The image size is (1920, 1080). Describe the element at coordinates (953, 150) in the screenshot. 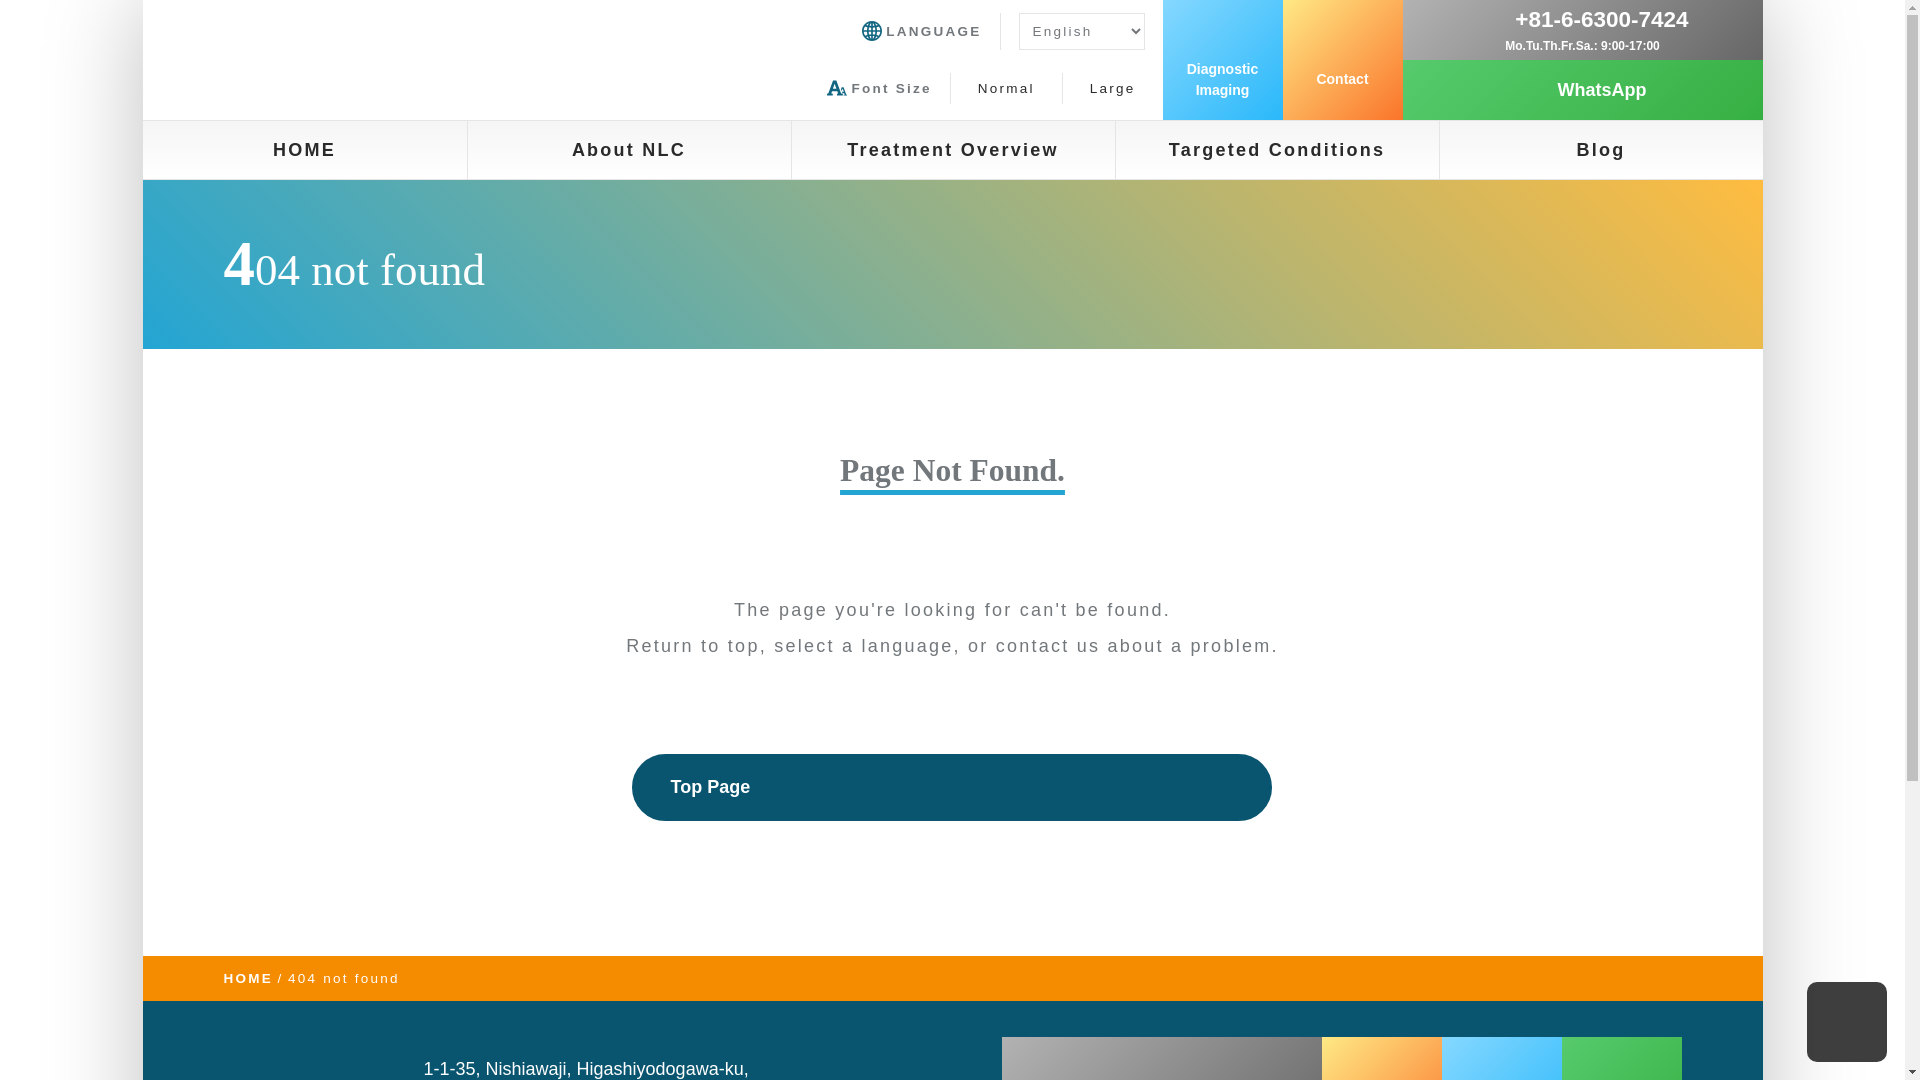

I see `Treatment Overview` at that location.